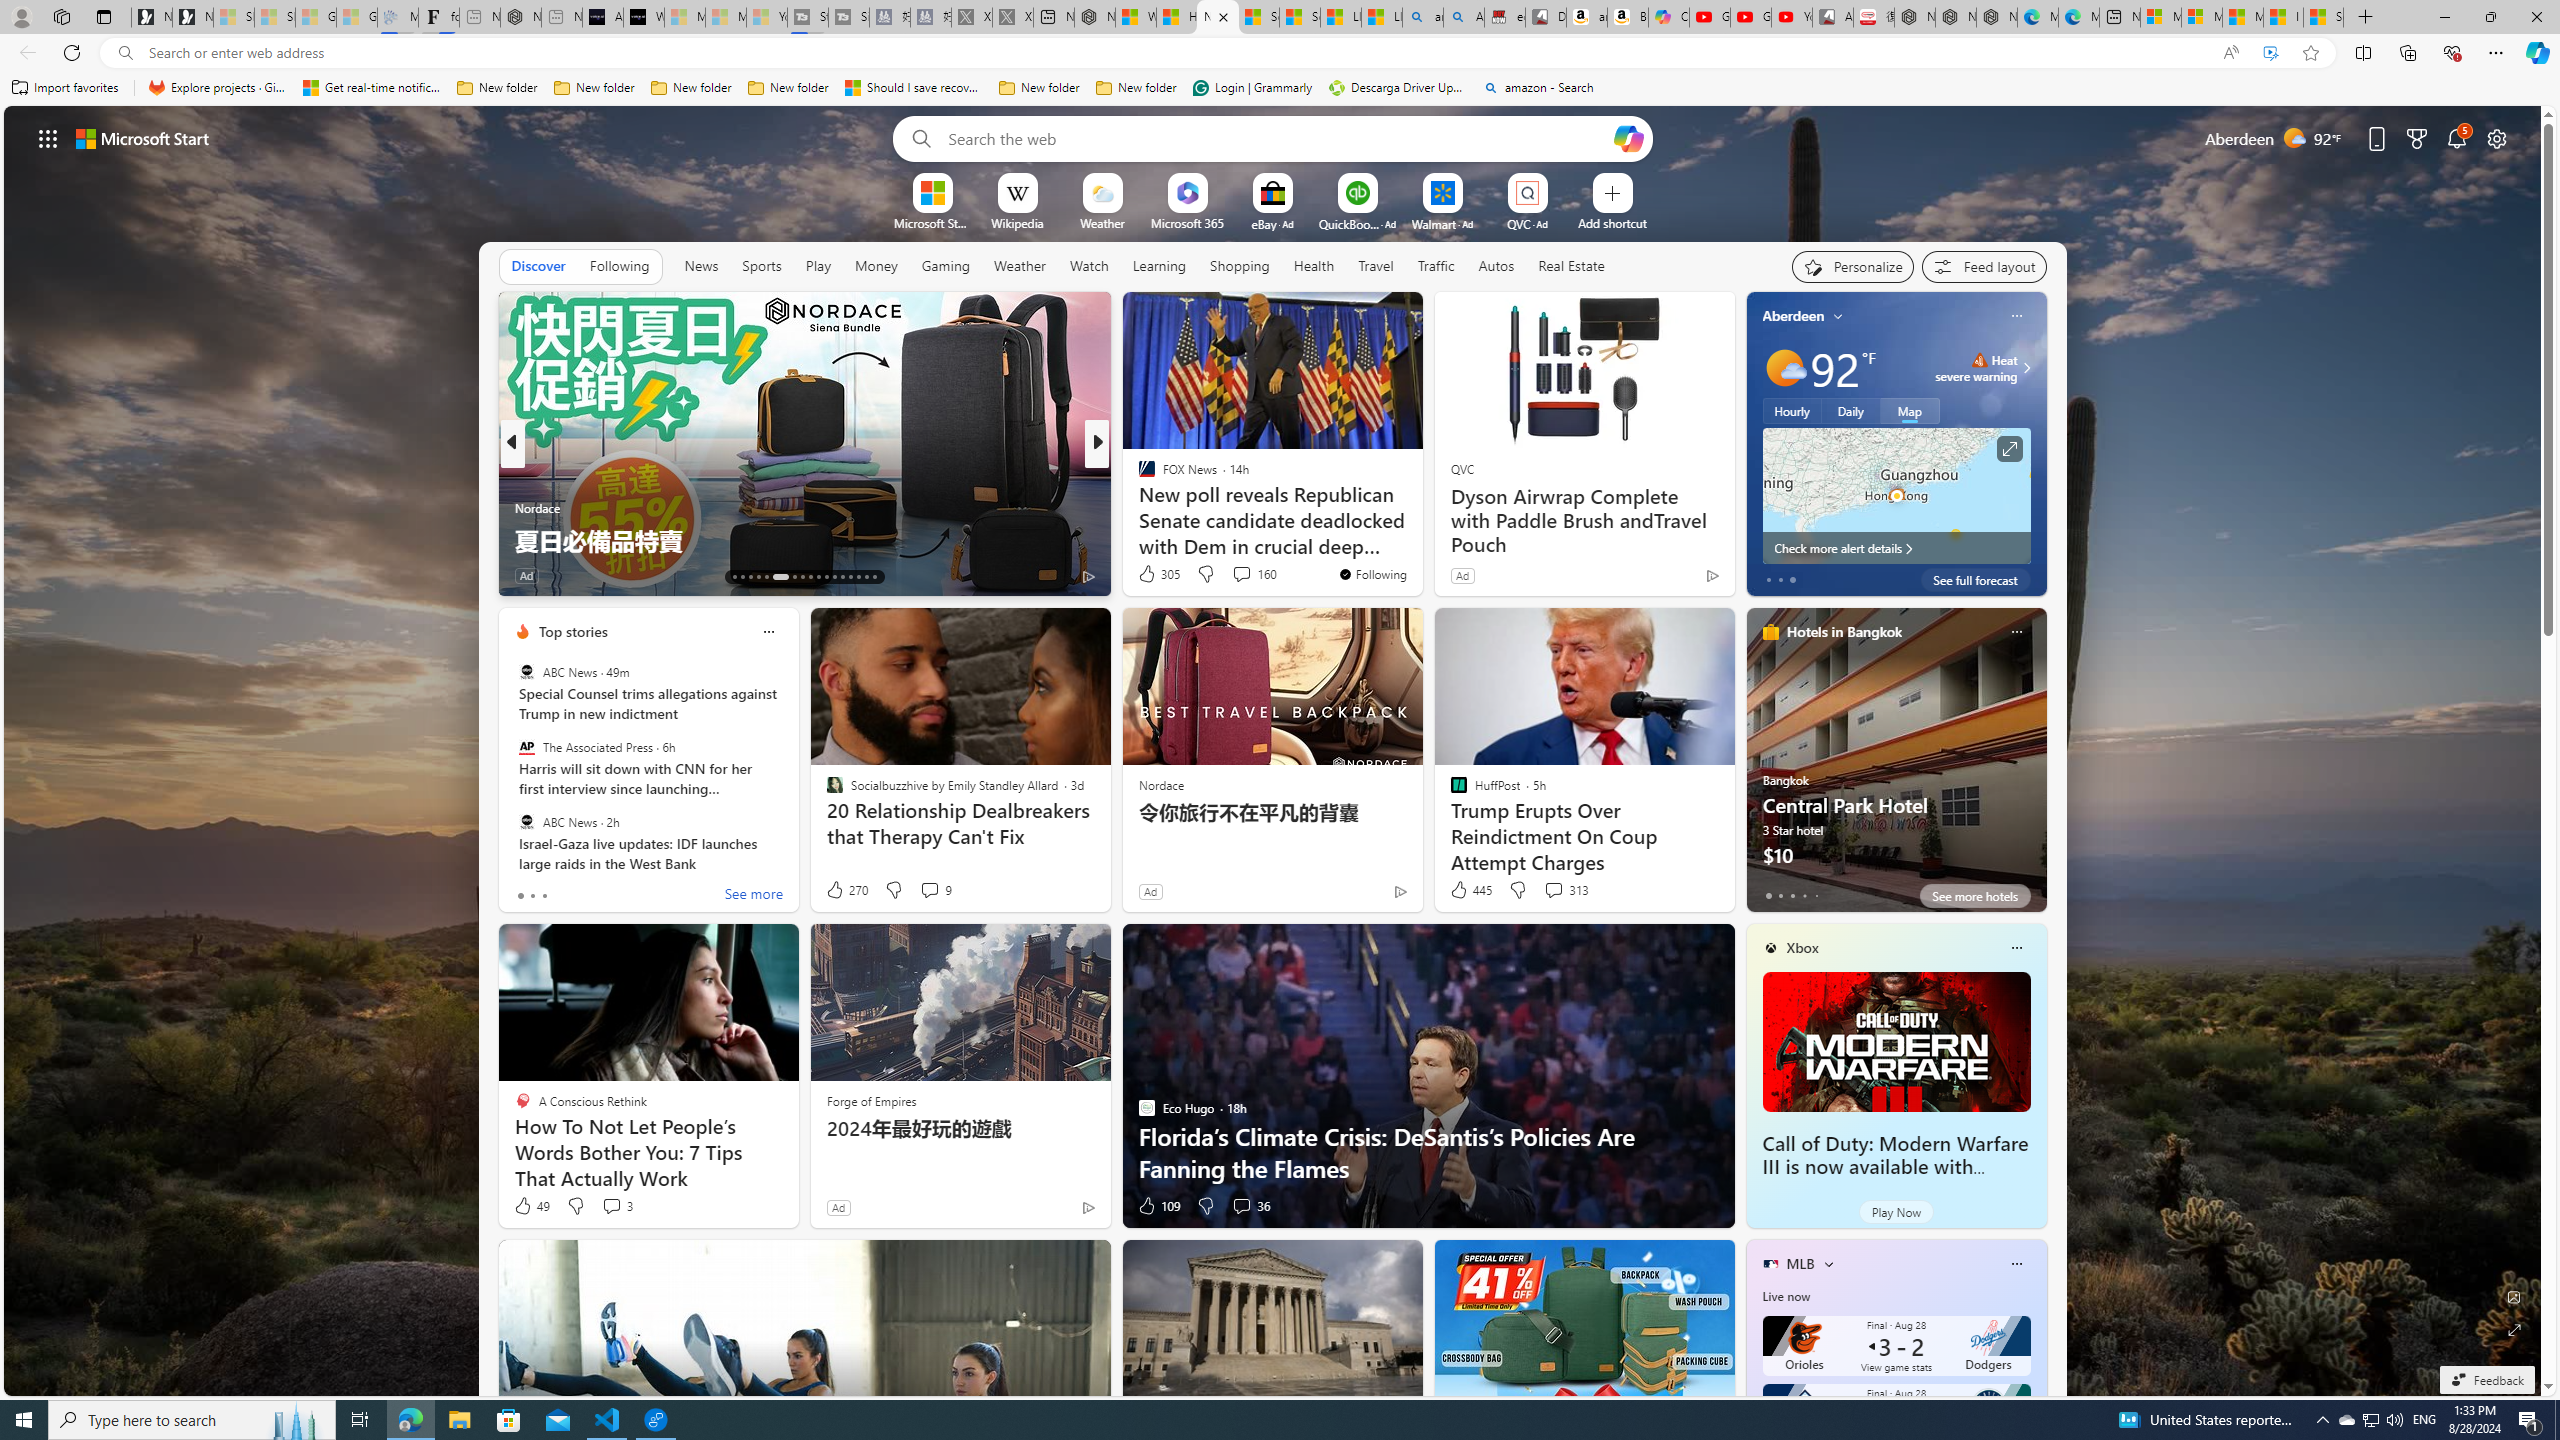 The height and width of the screenshot is (1440, 2560). What do you see at coordinates (1538, 88) in the screenshot?
I see `amazon - Search` at bounding box center [1538, 88].